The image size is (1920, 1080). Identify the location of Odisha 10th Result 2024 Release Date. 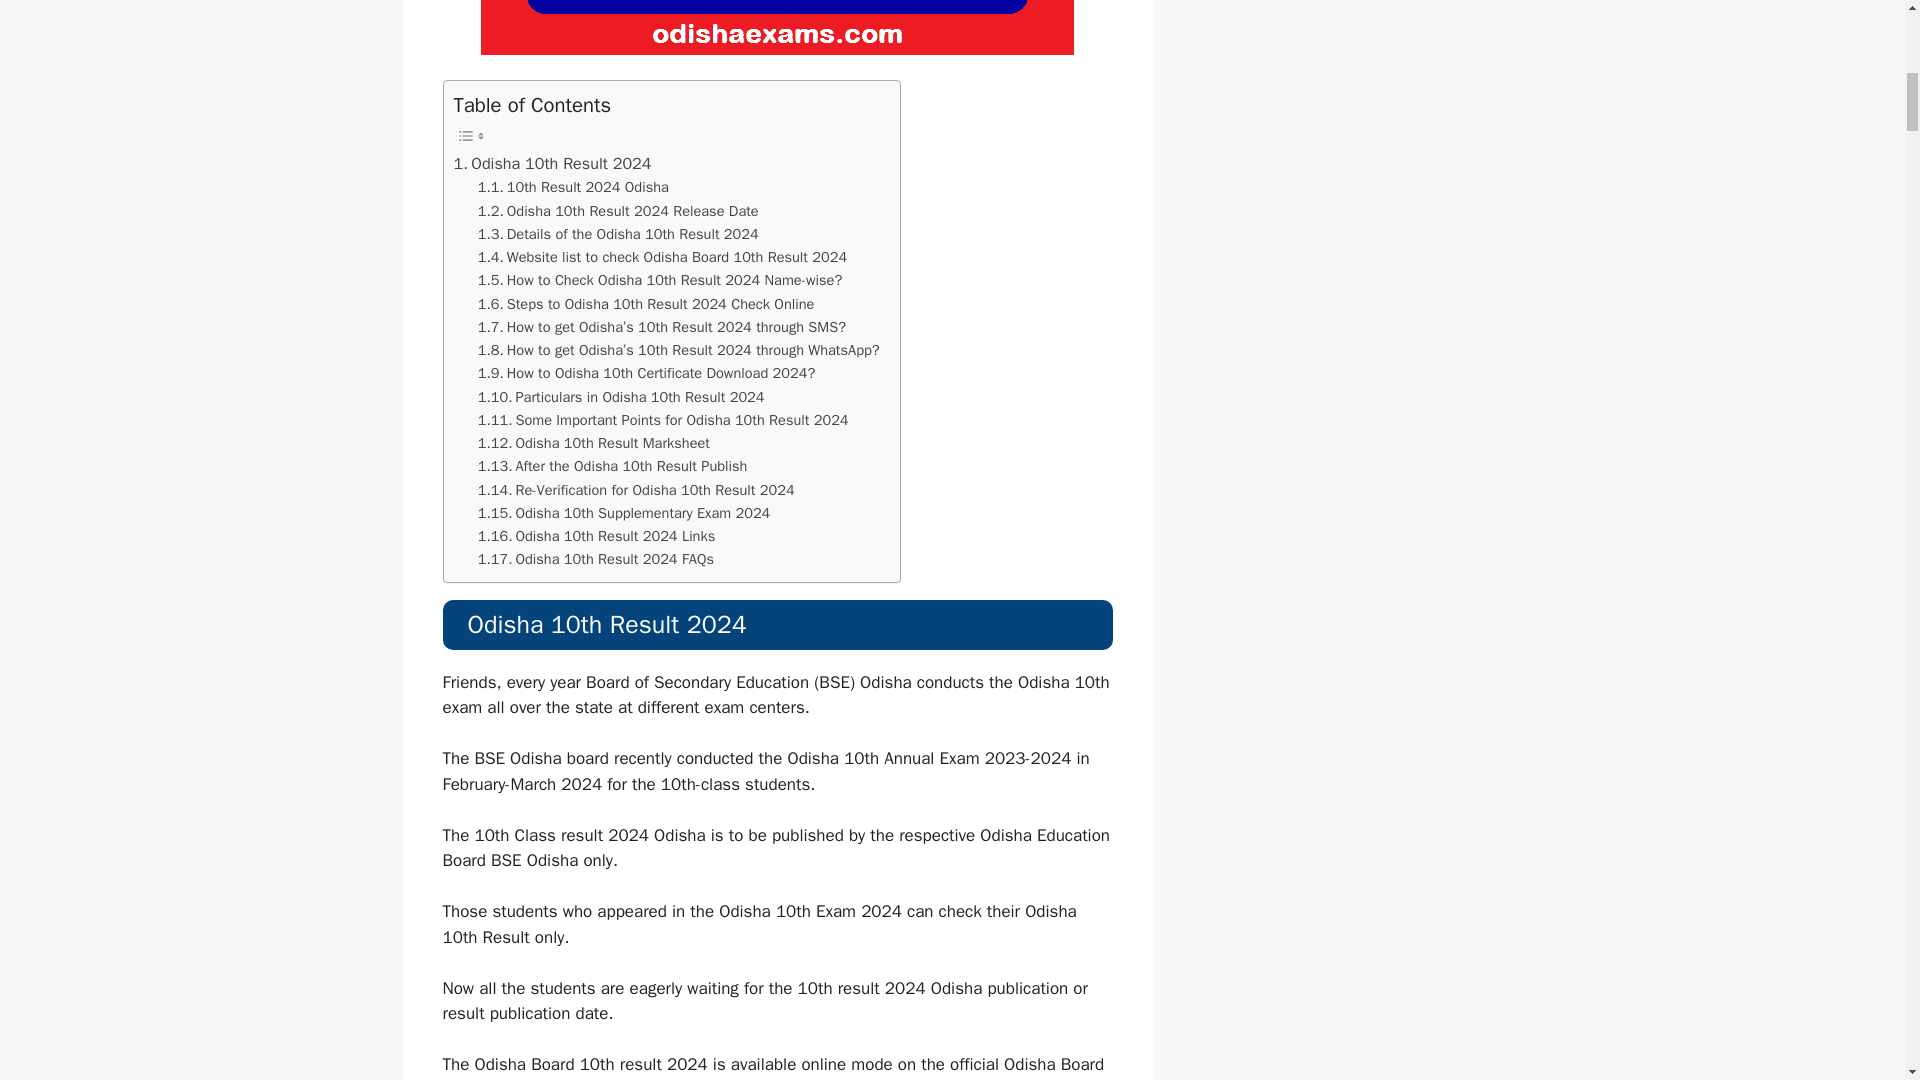
(618, 210).